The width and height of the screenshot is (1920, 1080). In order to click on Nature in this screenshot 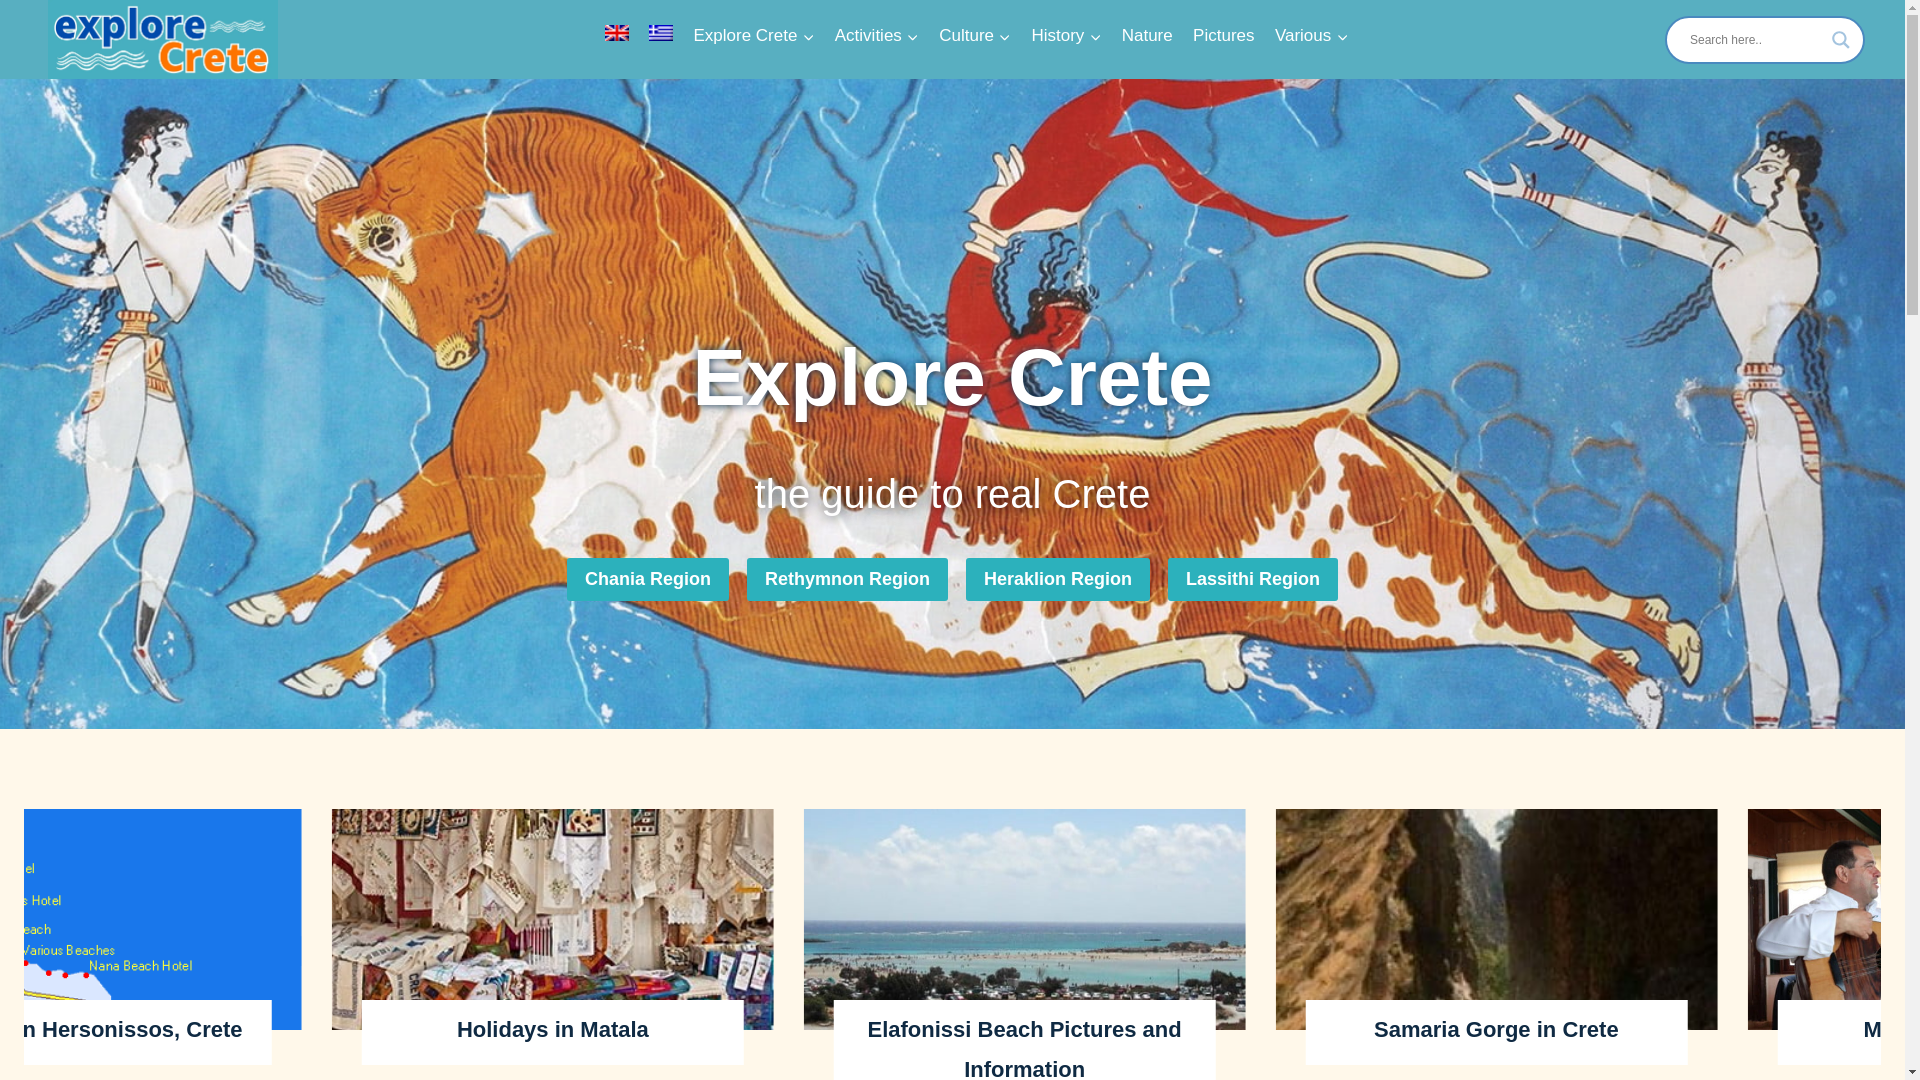, I will do `click(1146, 36)`.